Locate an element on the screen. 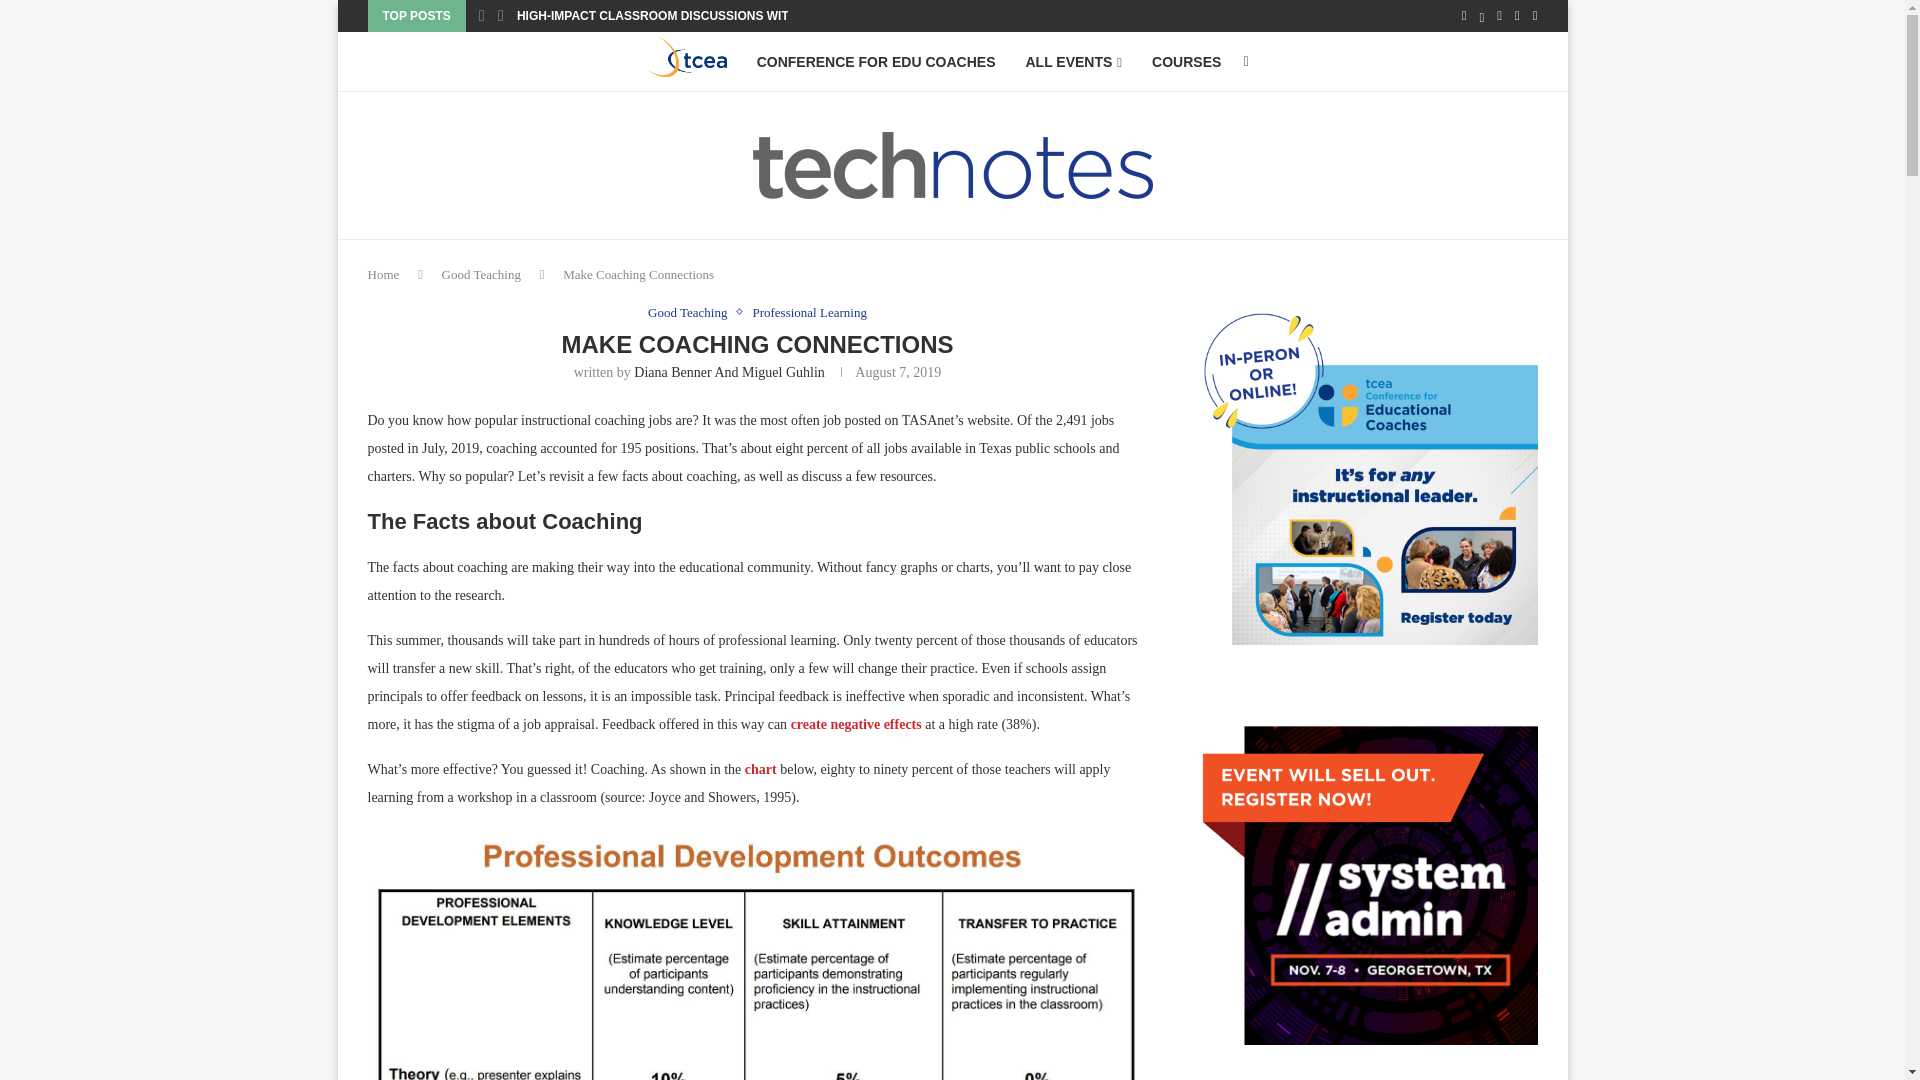  COURSES is located at coordinates (1186, 62).